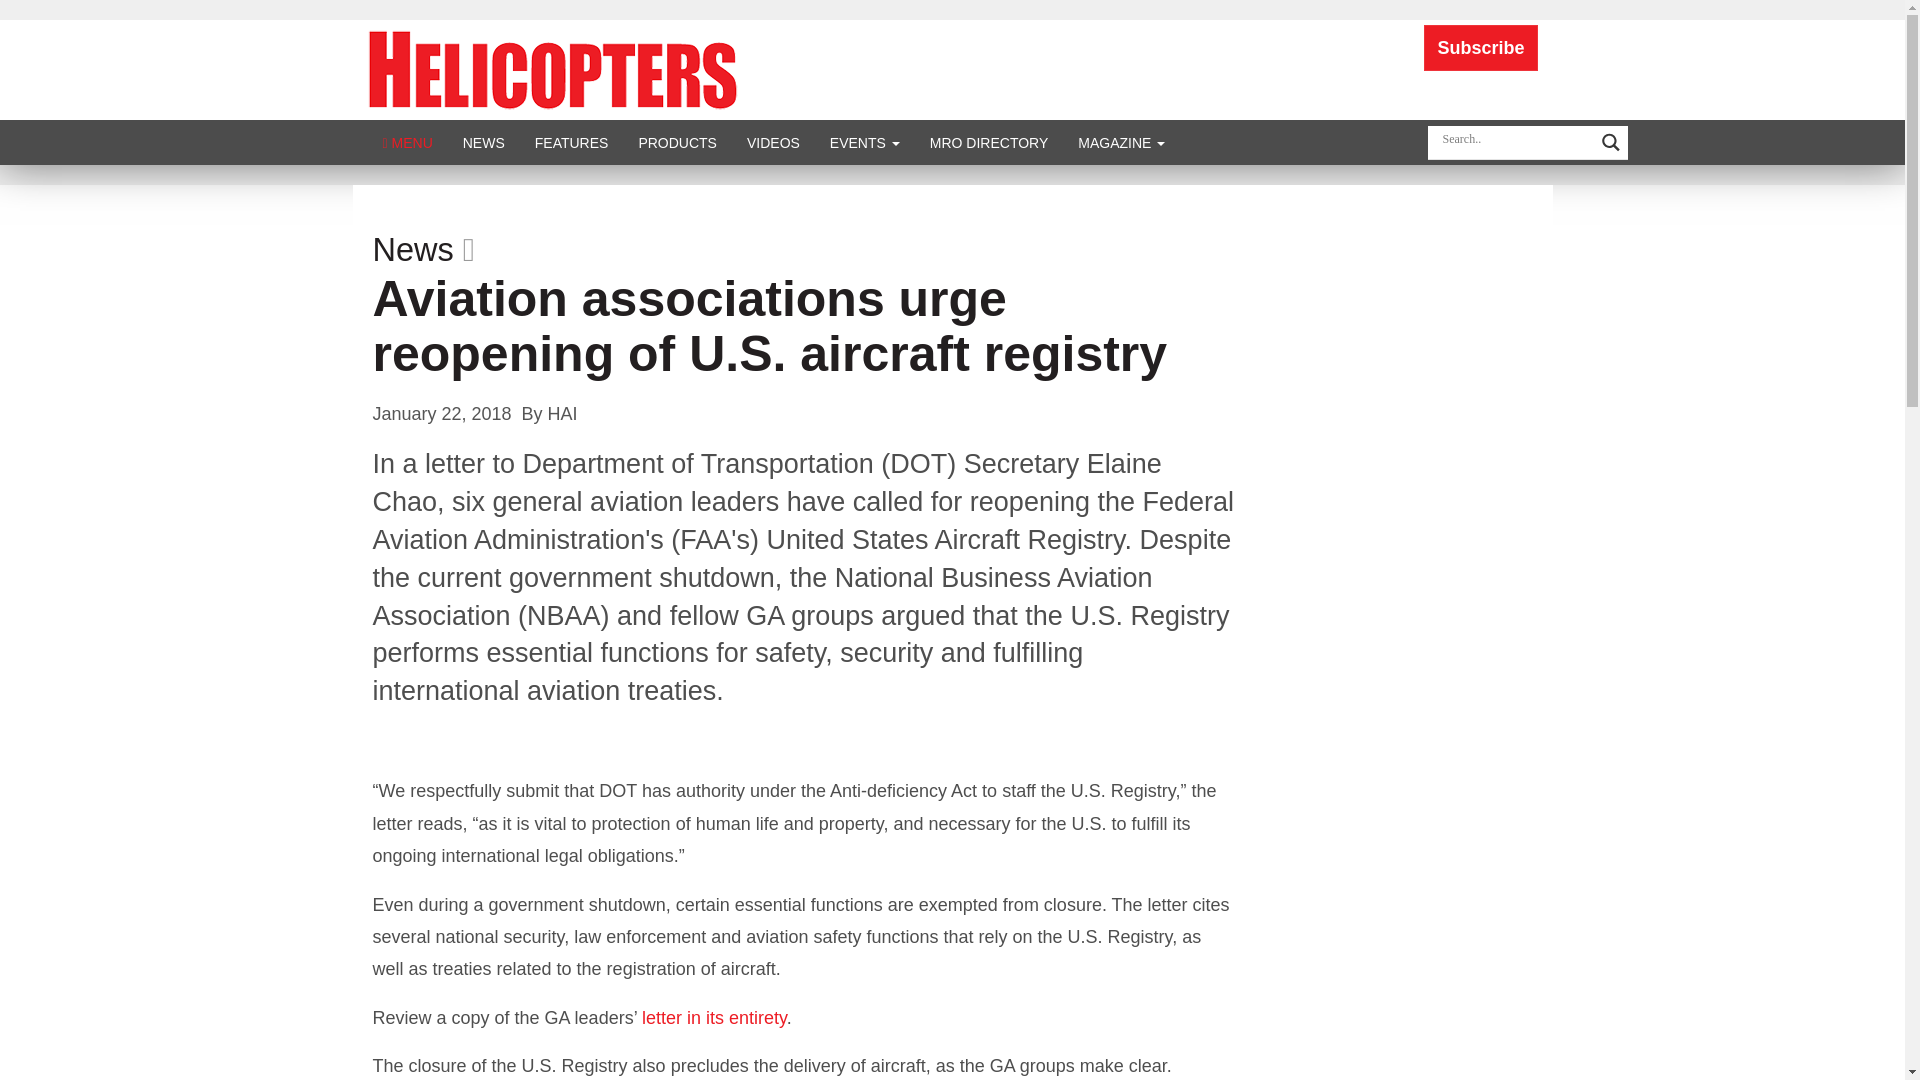 The width and height of the screenshot is (1920, 1080). What do you see at coordinates (408, 142) in the screenshot?
I see `Click to show site navigation` at bounding box center [408, 142].